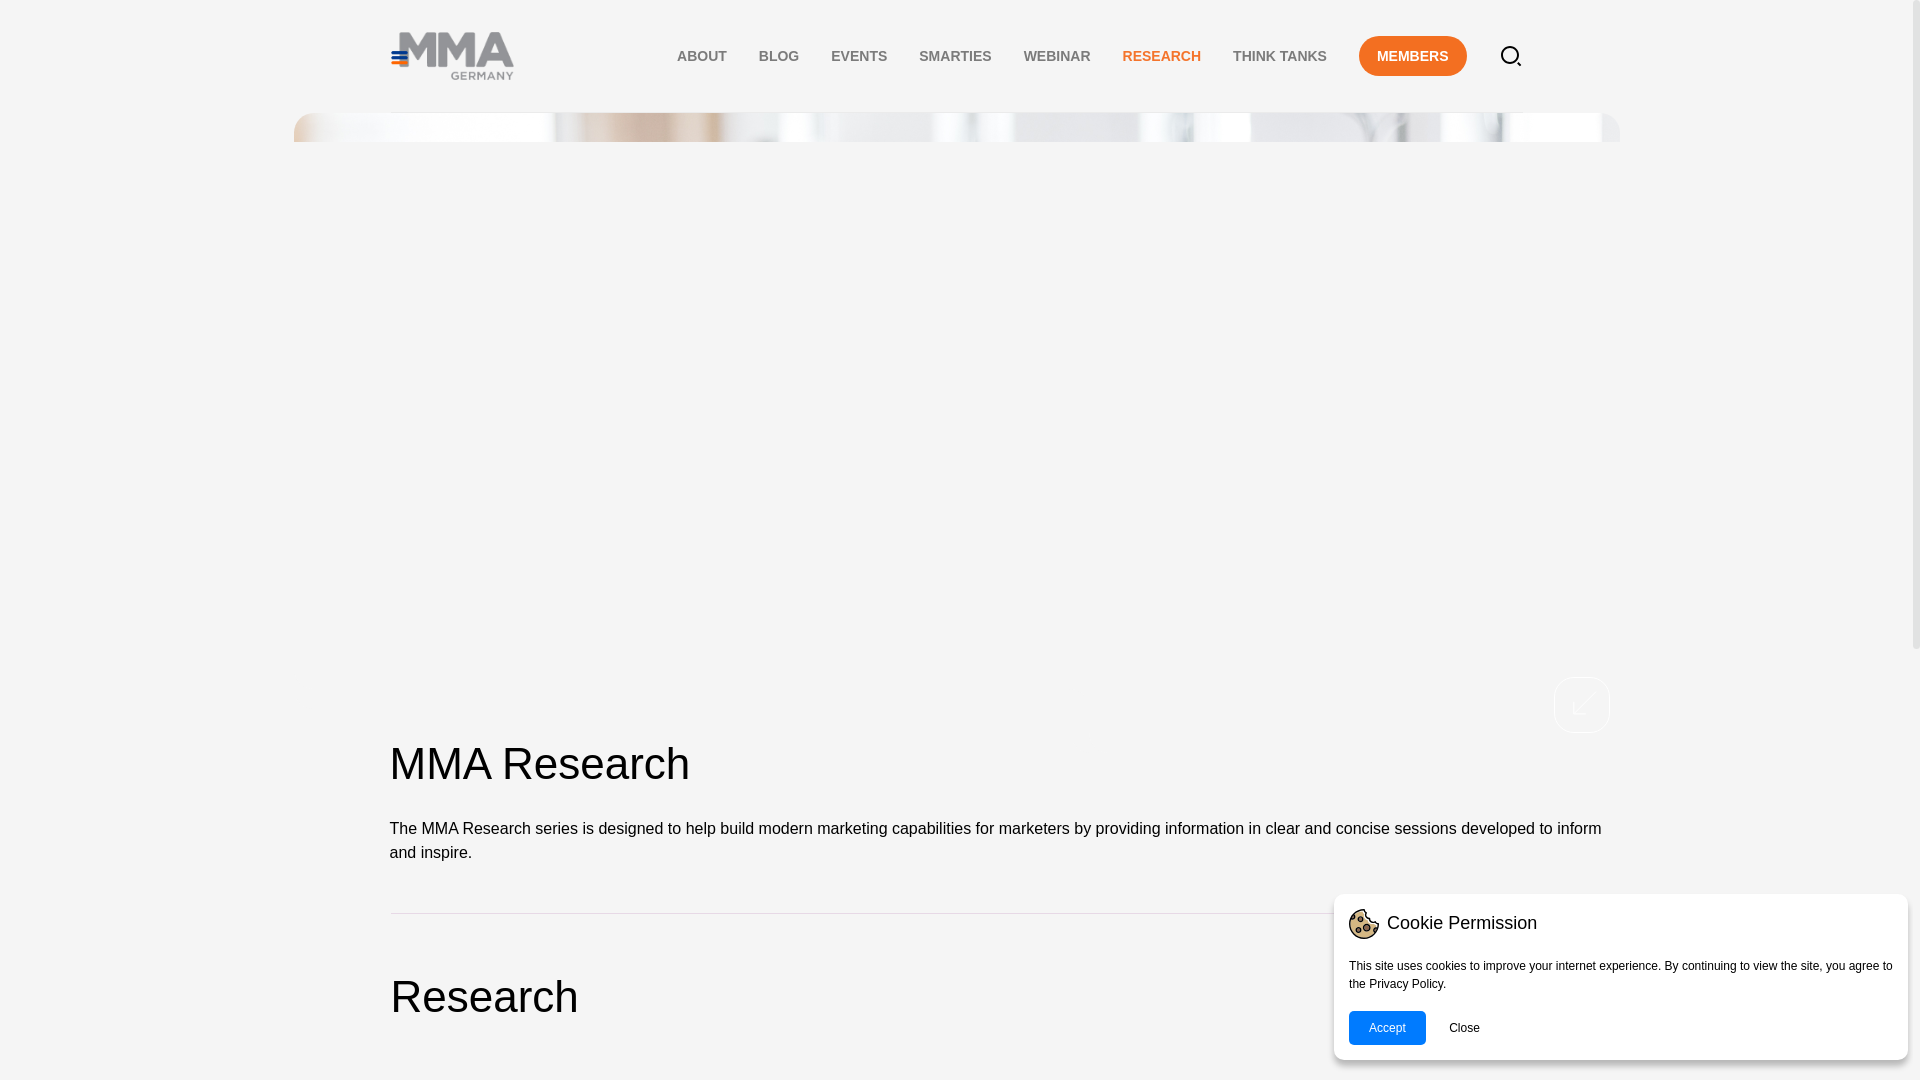  What do you see at coordinates (1486, 996) in the screenshot?
I see `All` at bounding box center [1486, 996].